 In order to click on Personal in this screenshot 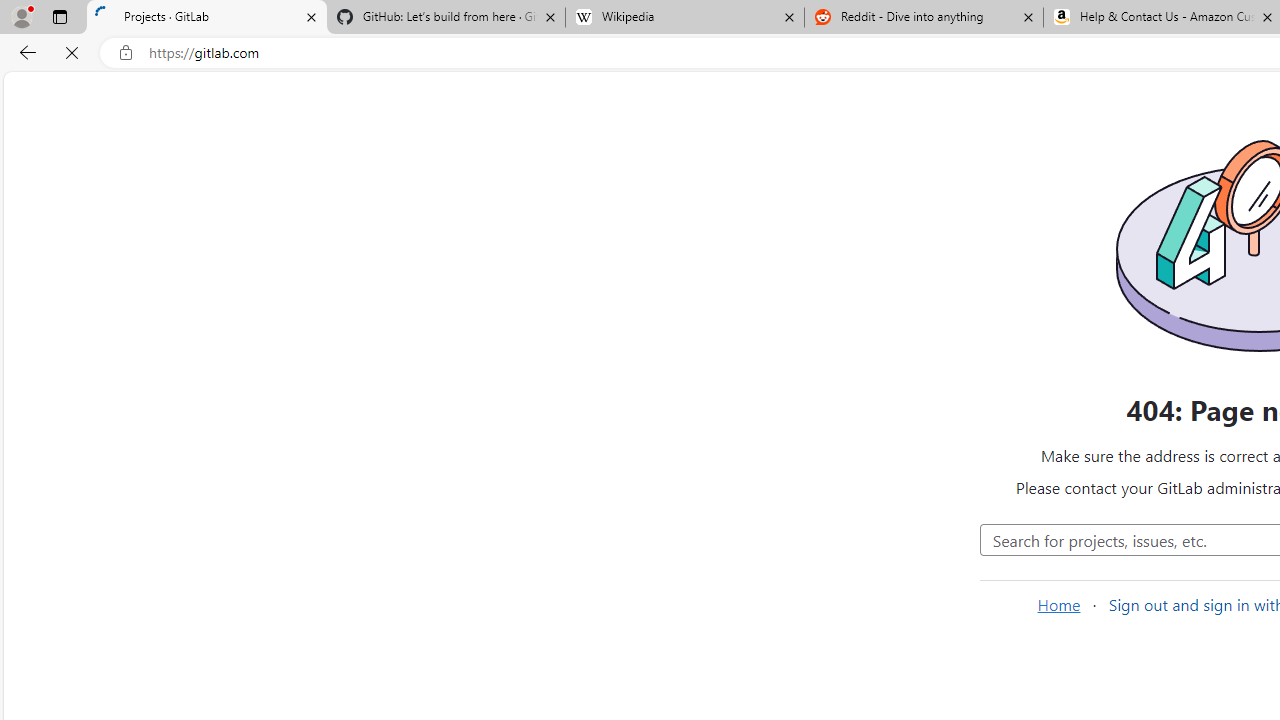, I will do `click(988, 389)`.